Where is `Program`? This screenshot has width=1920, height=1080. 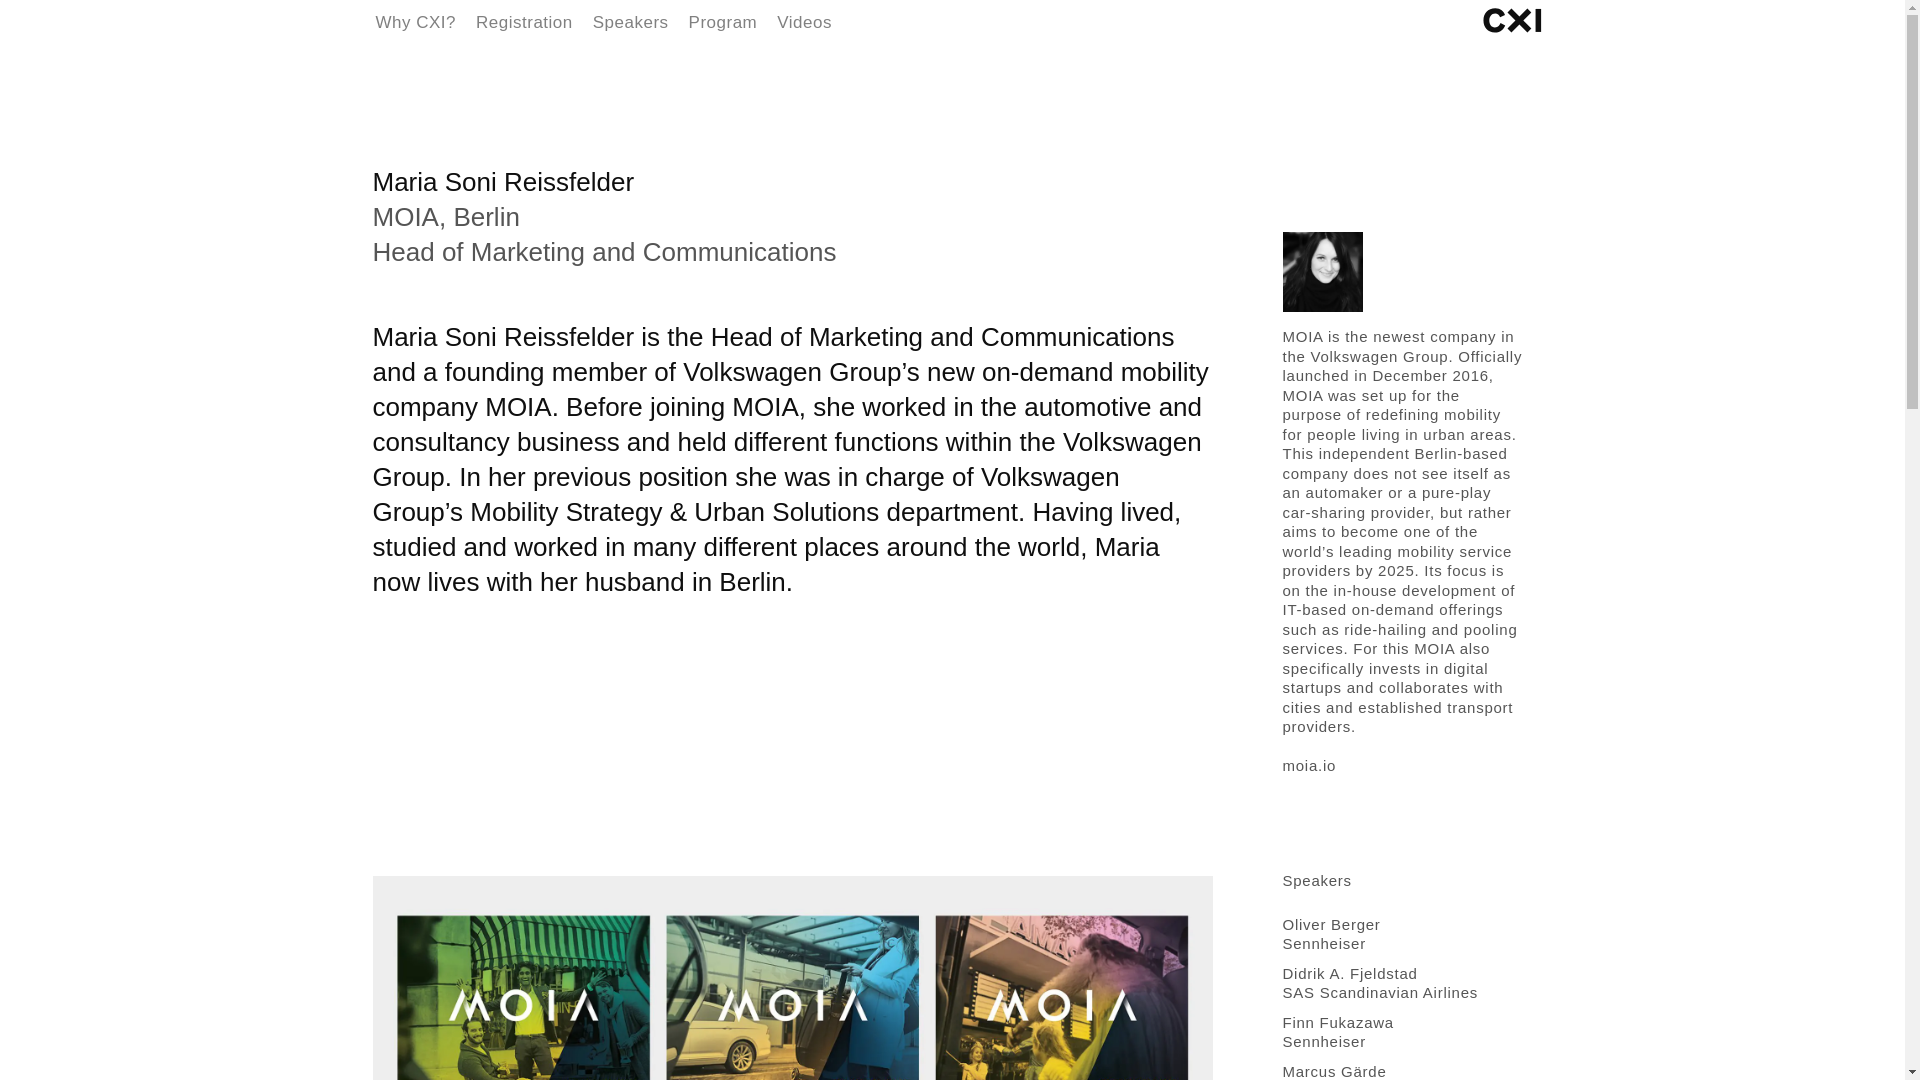 Program is located at coordinates (724, 22).